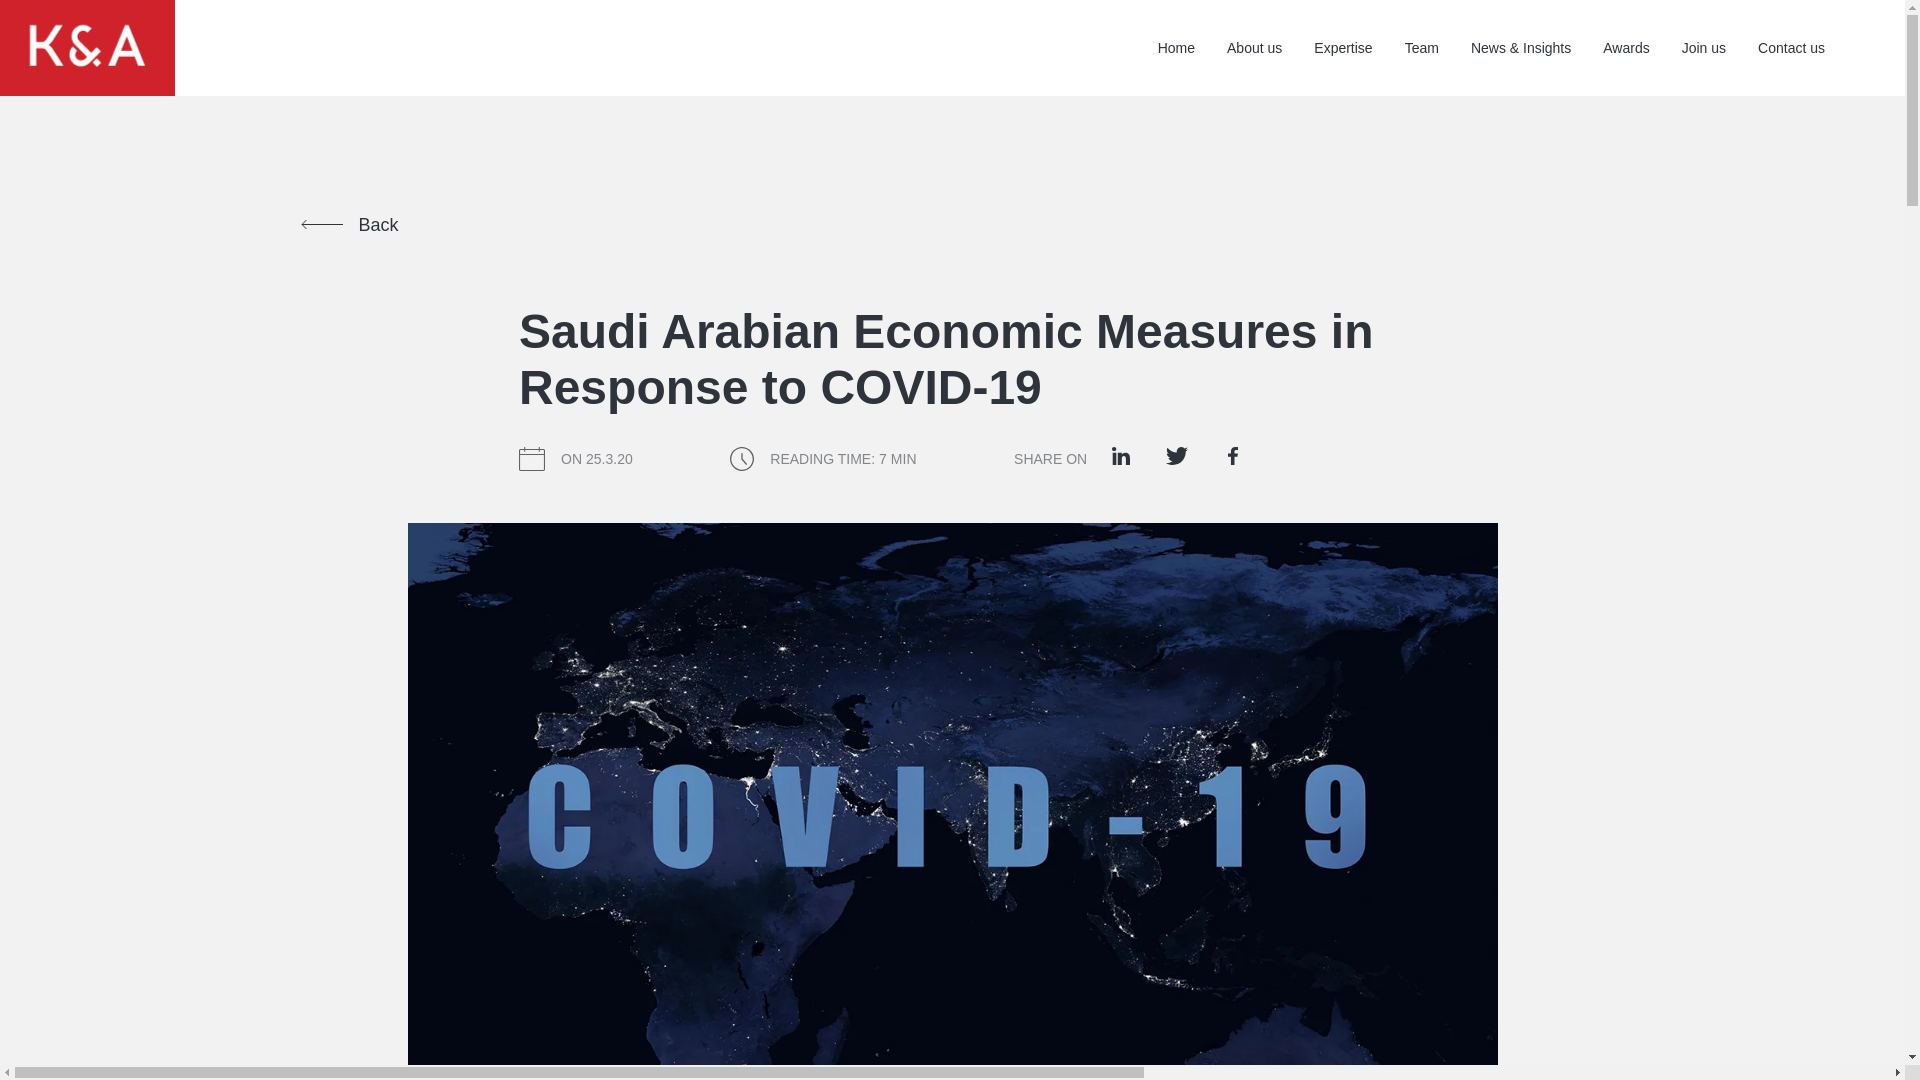 This screenshot has height=1080, width=1920. I want to click on About us, so click(1254, 48).